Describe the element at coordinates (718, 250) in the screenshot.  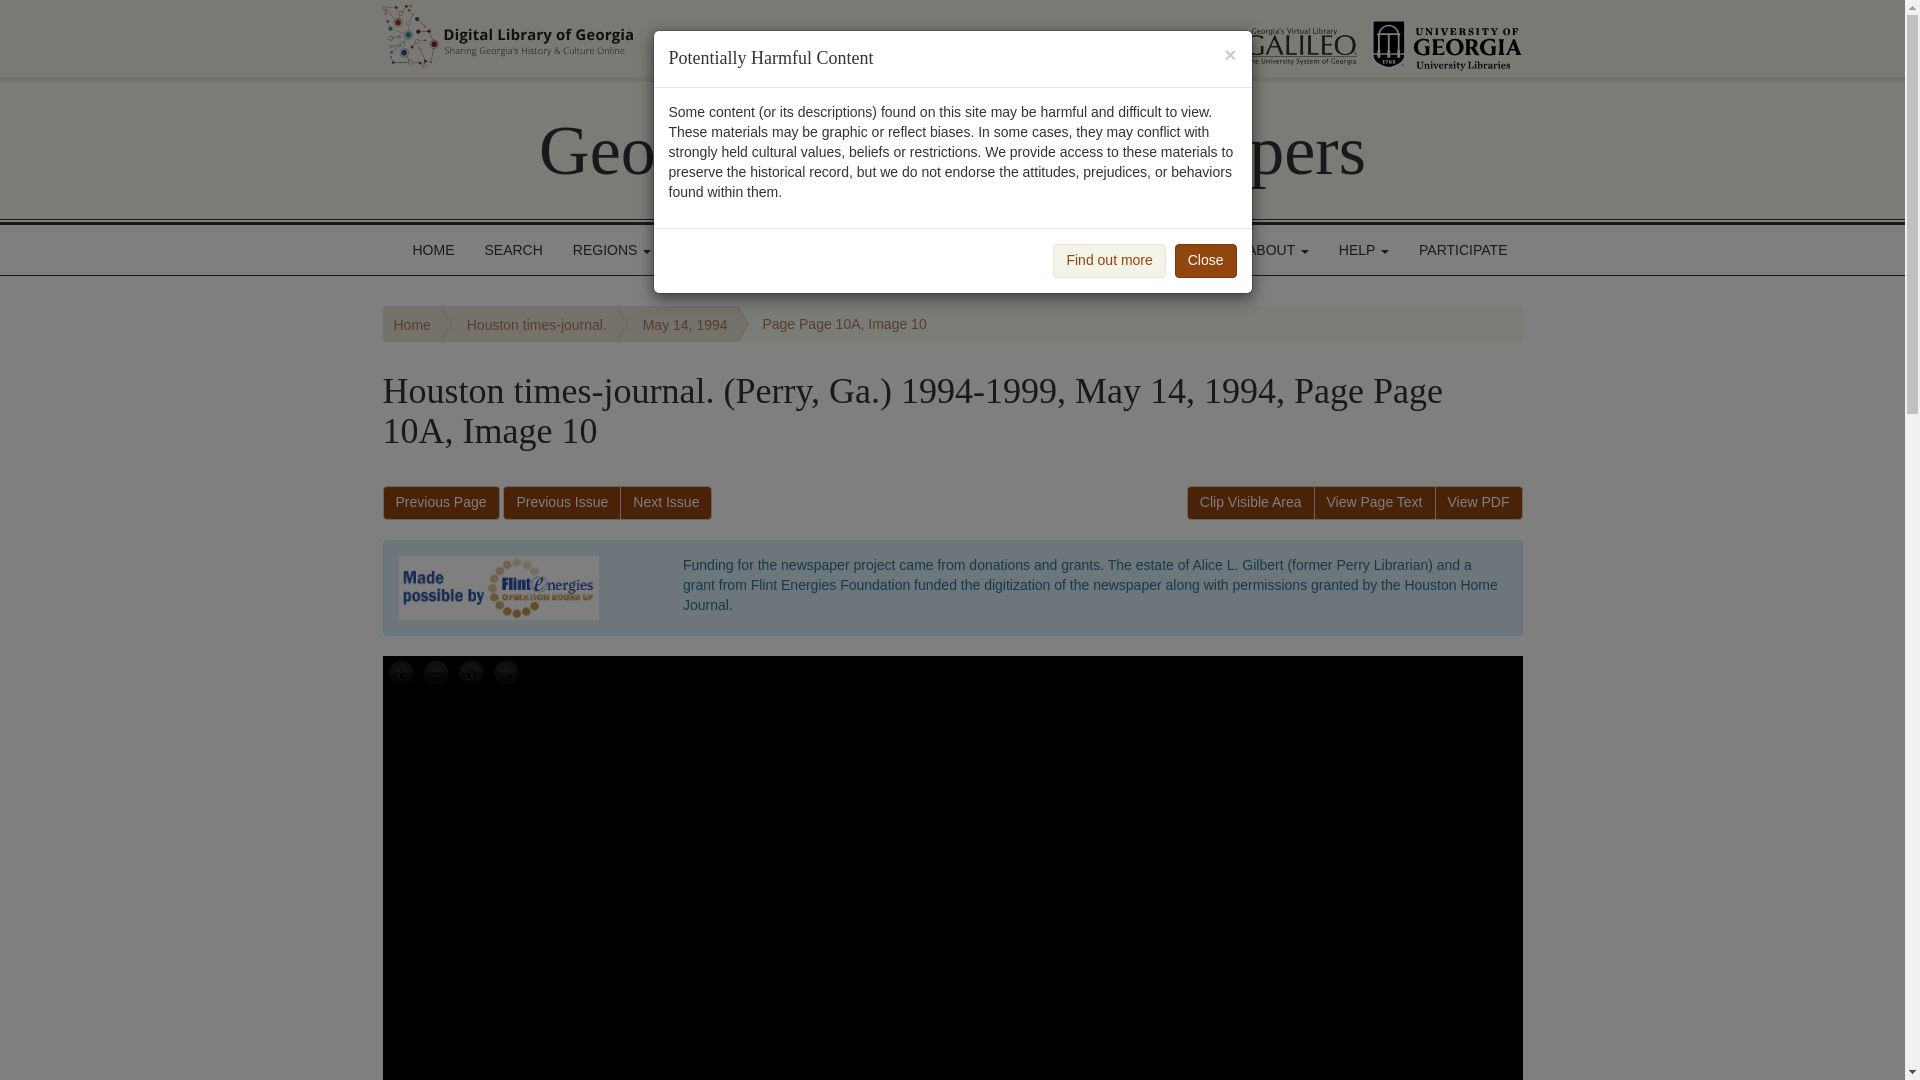
I see `BROWSE` at that location.